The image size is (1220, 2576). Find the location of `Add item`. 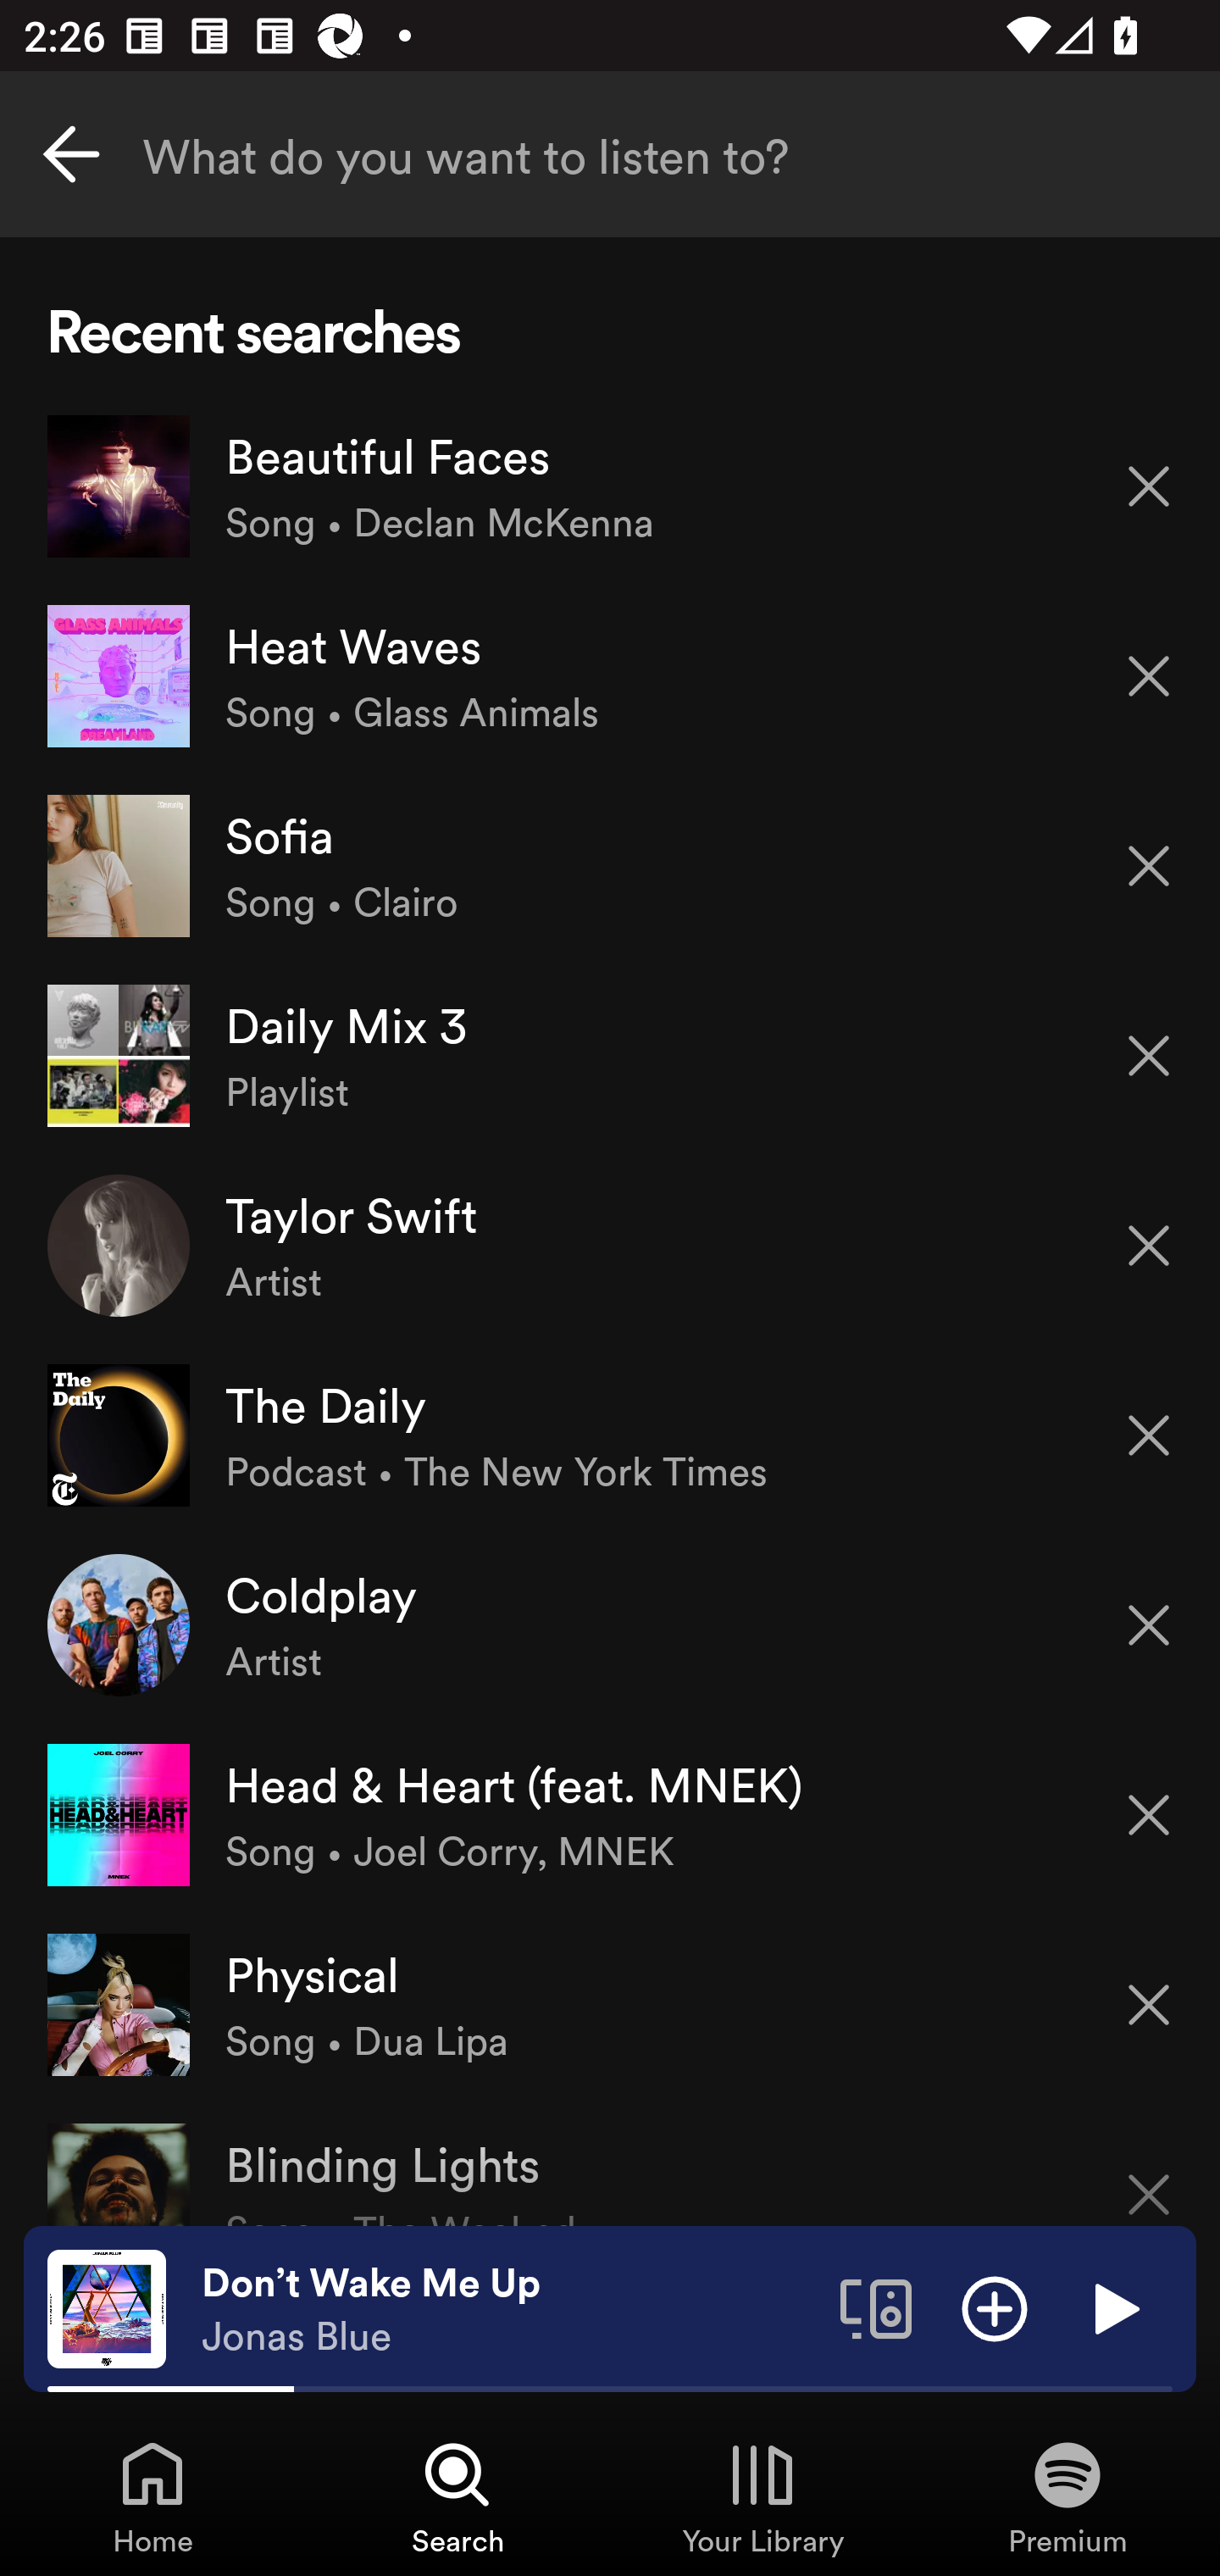

Add item is located at coordinates (995, 2307).